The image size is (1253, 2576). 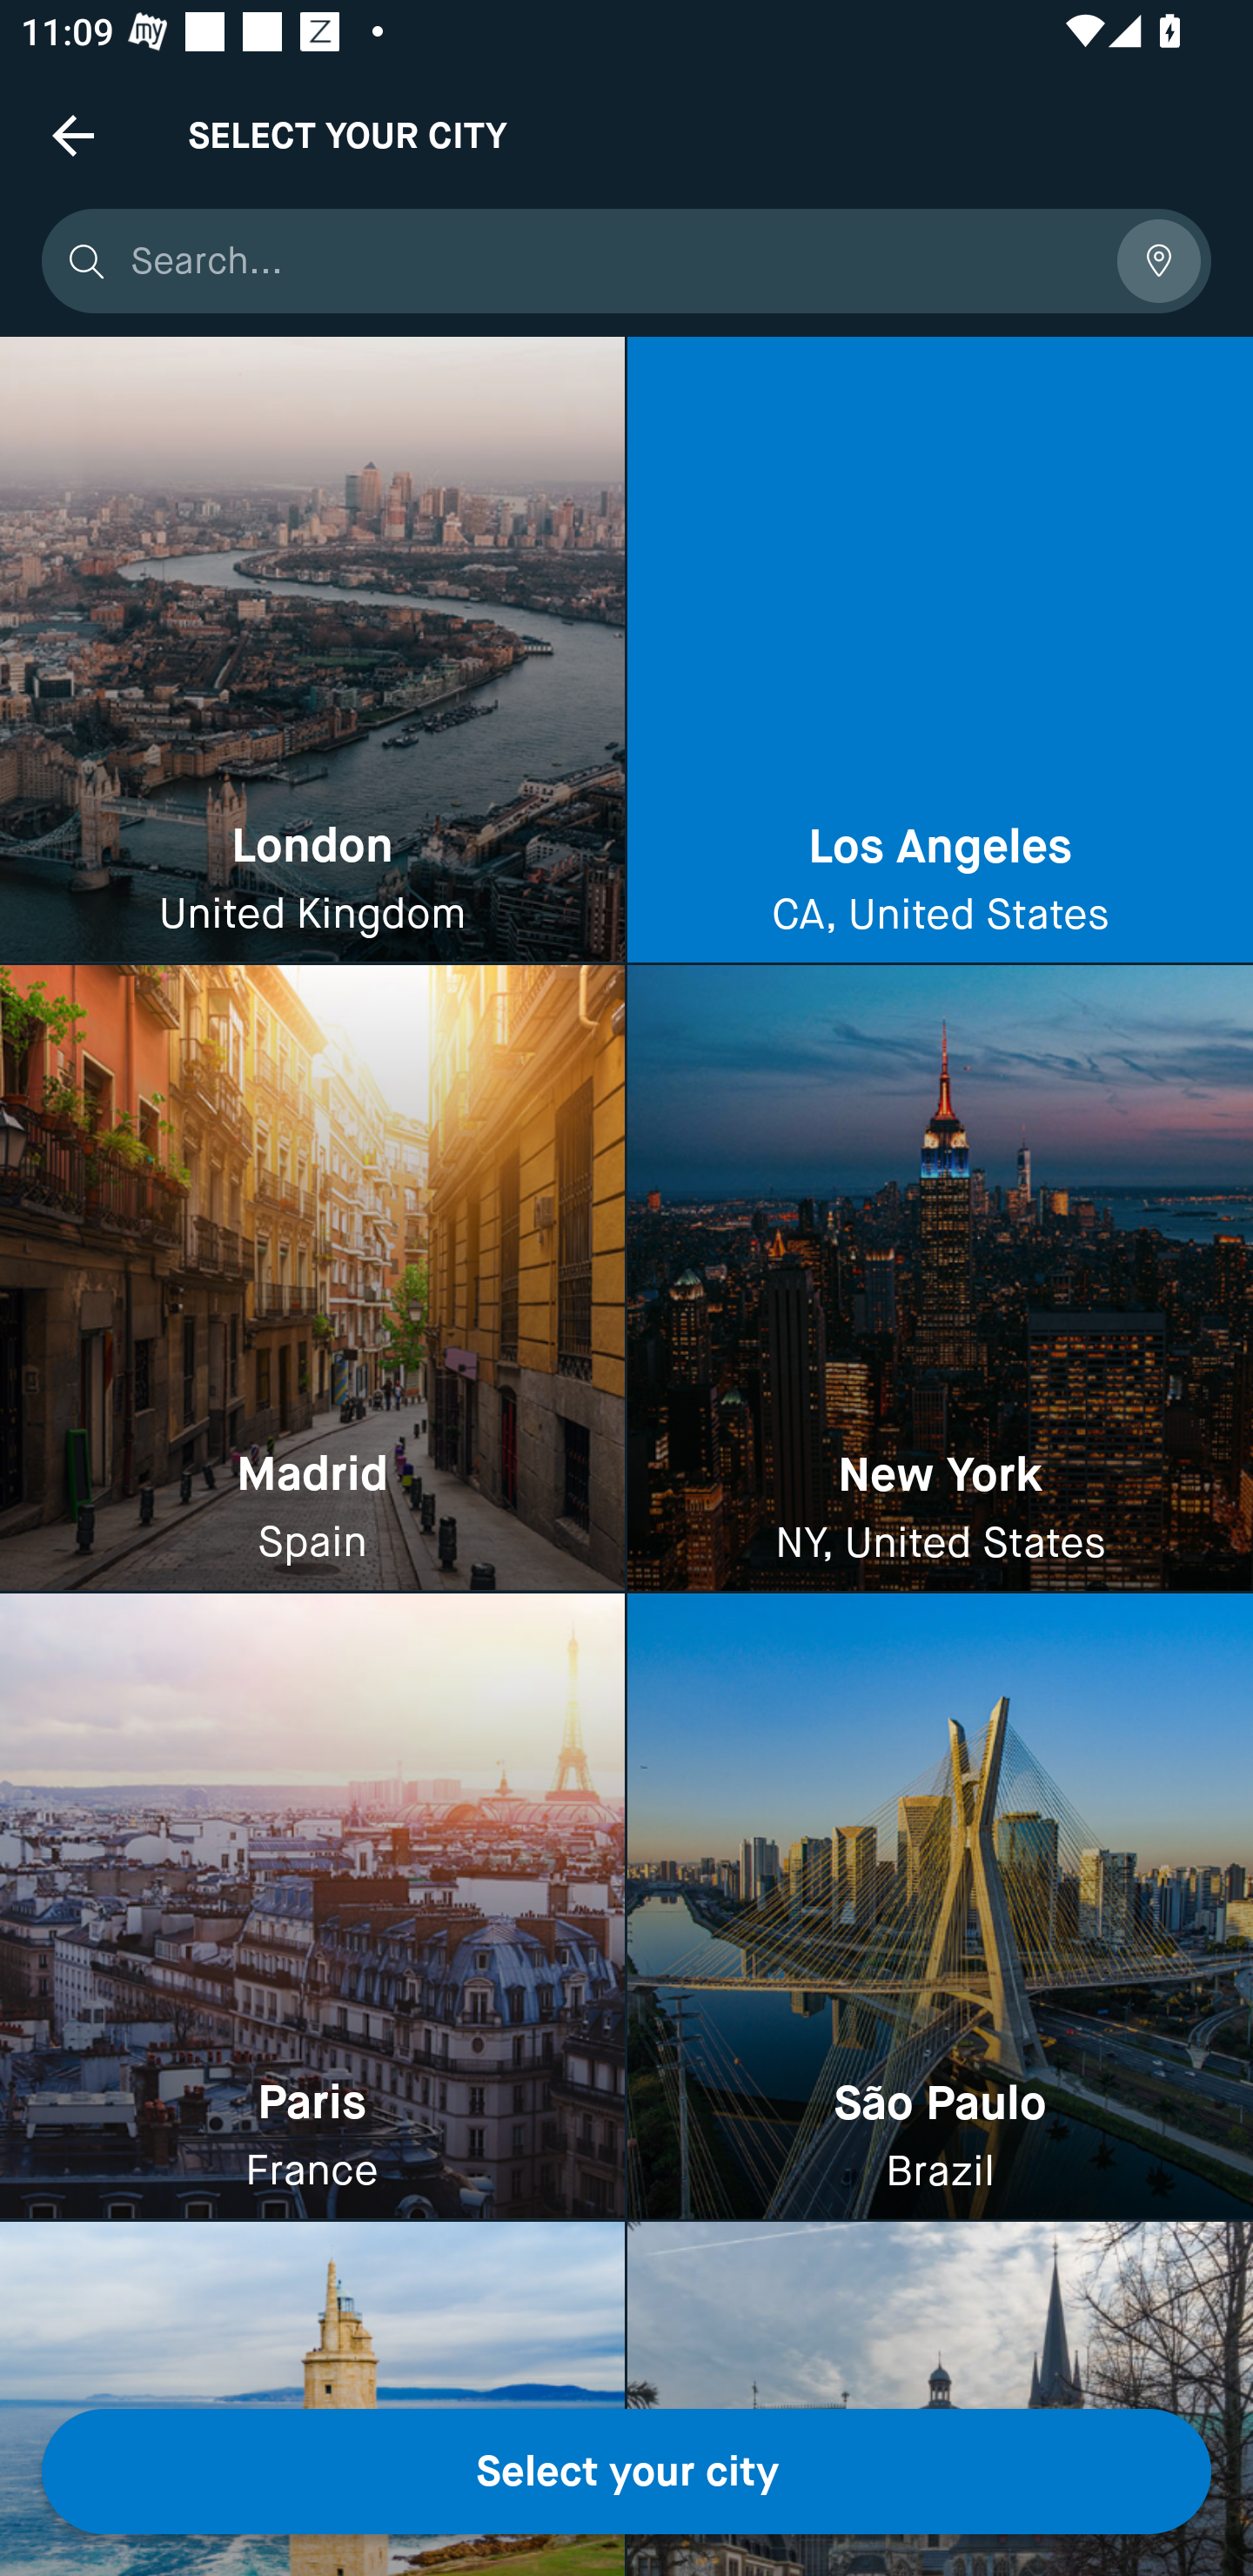 I want to click on Navigate up, so click(x=73, y=135).